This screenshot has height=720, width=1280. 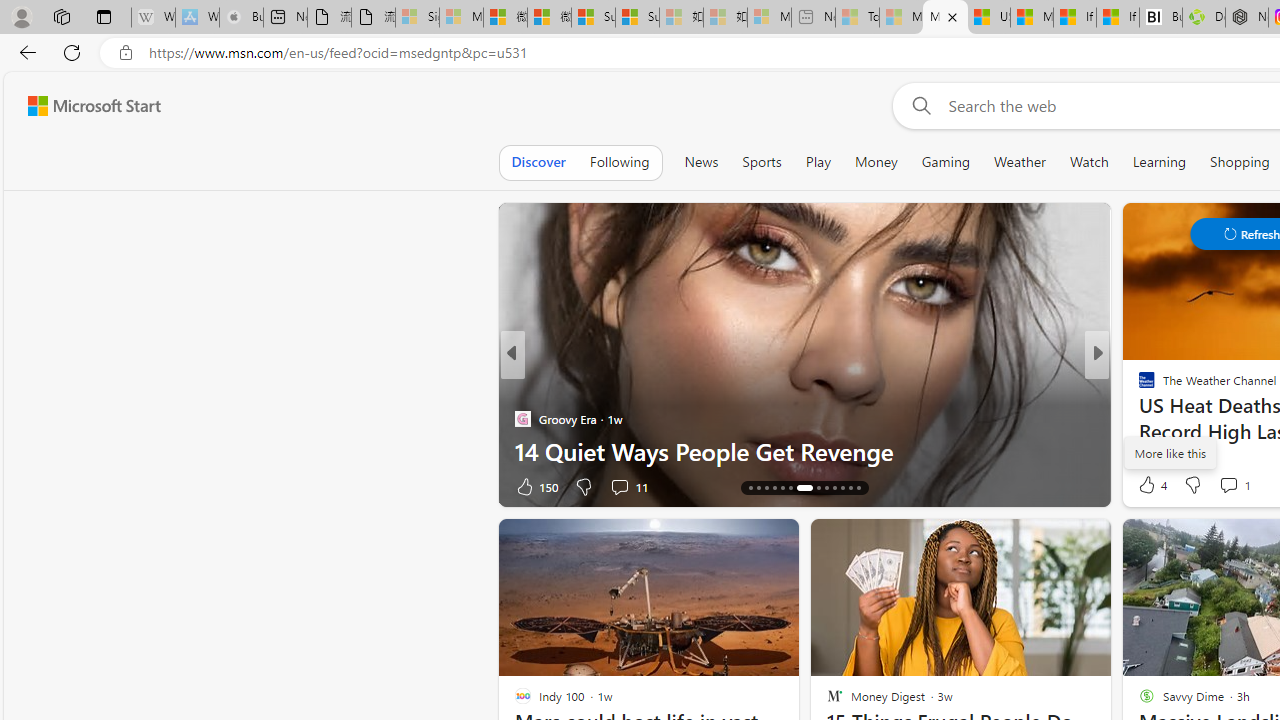 What do you see at coordinates (628, 486) in the screenshot?
I see `View comments 11 Comment` at bounding box center [628, 486].